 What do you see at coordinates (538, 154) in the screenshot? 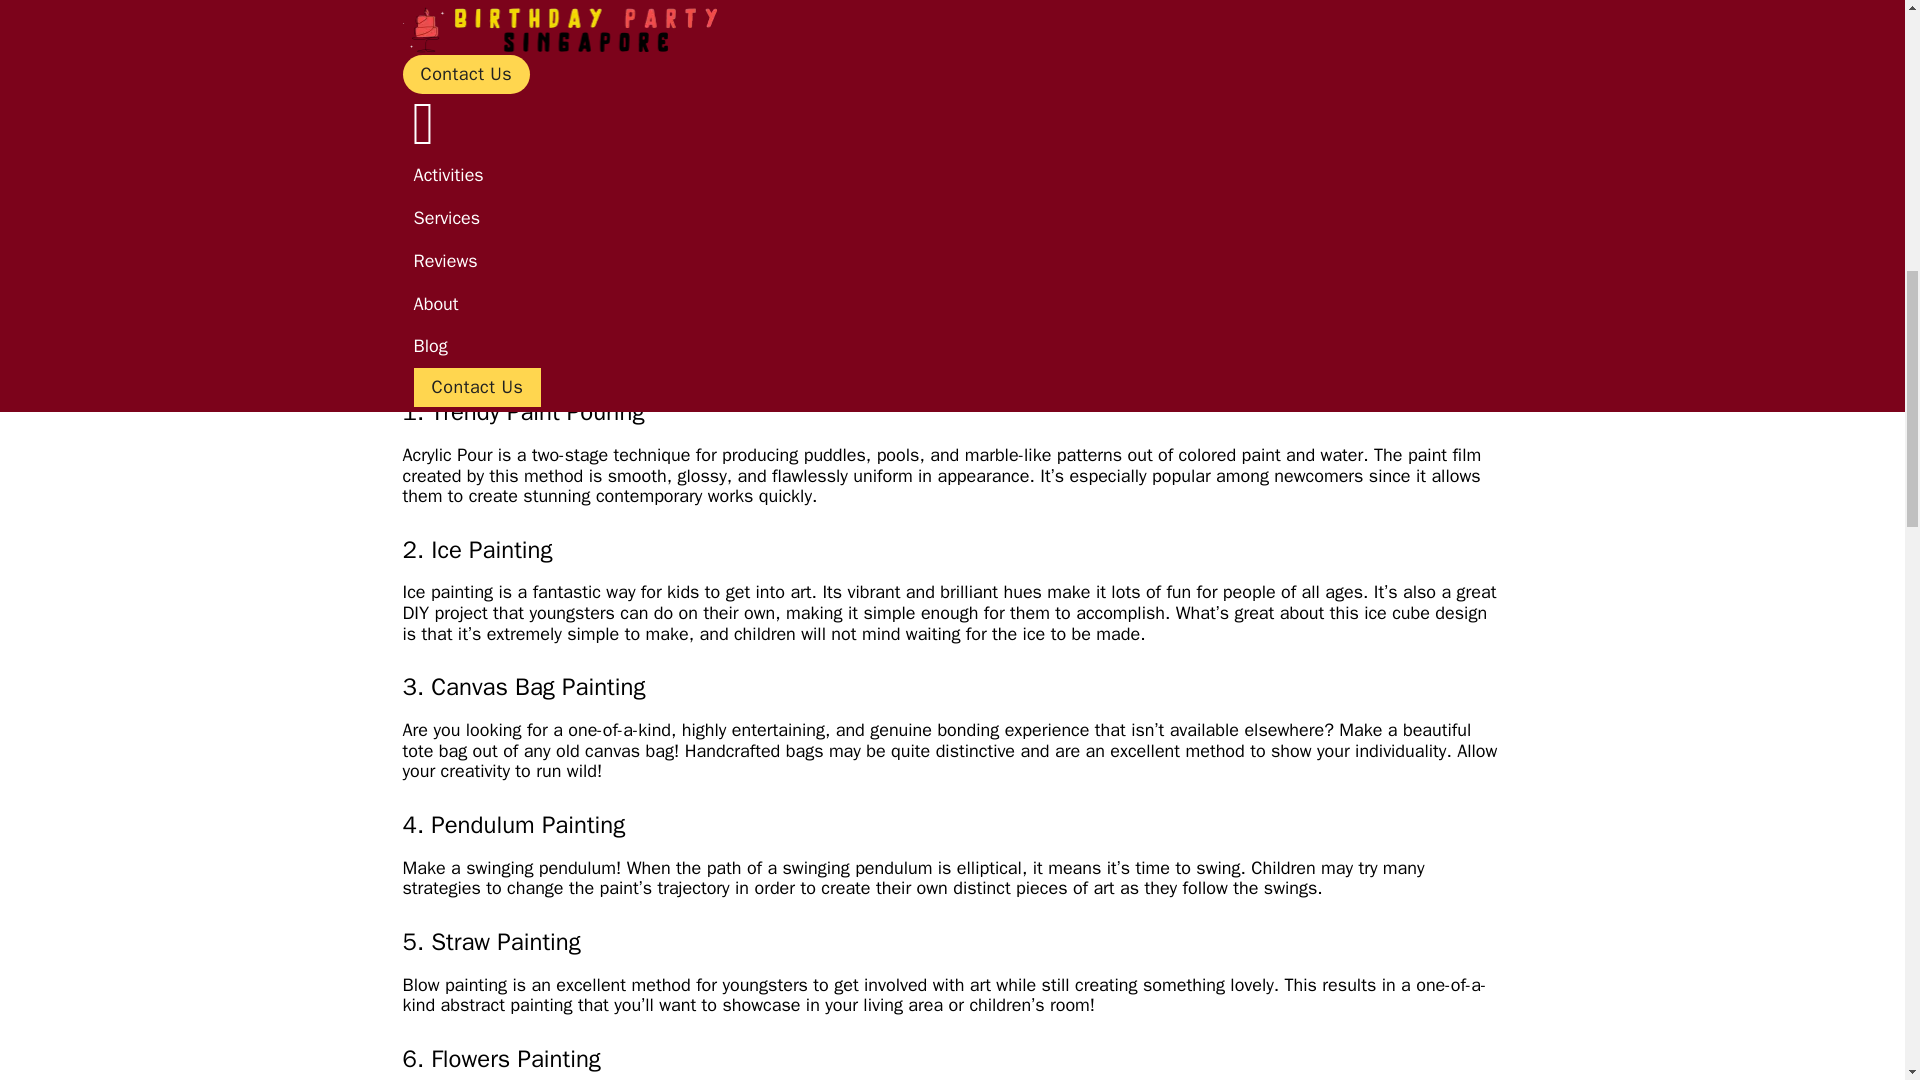
I see `1. Trendy Paint Pouring` at bounding box center [538, 154].